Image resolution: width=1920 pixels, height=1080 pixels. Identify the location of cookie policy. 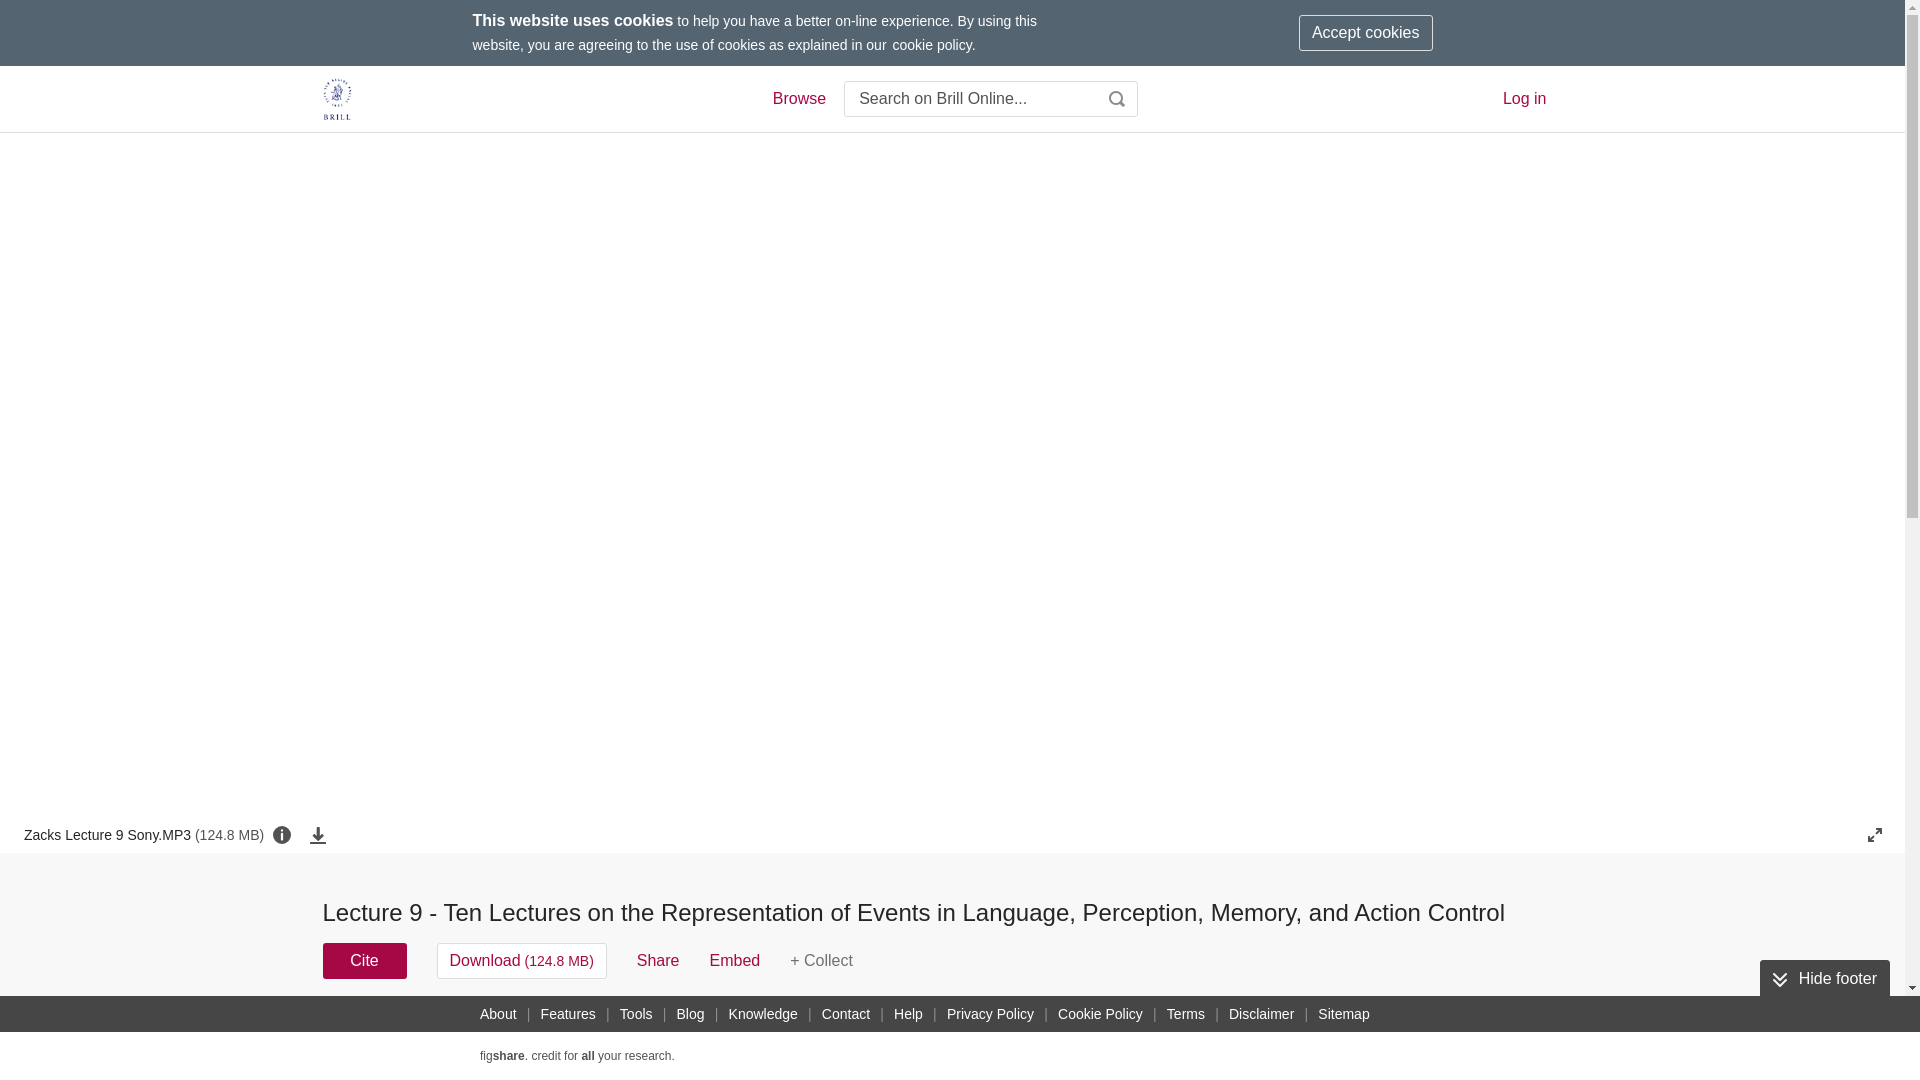
(932, 44).